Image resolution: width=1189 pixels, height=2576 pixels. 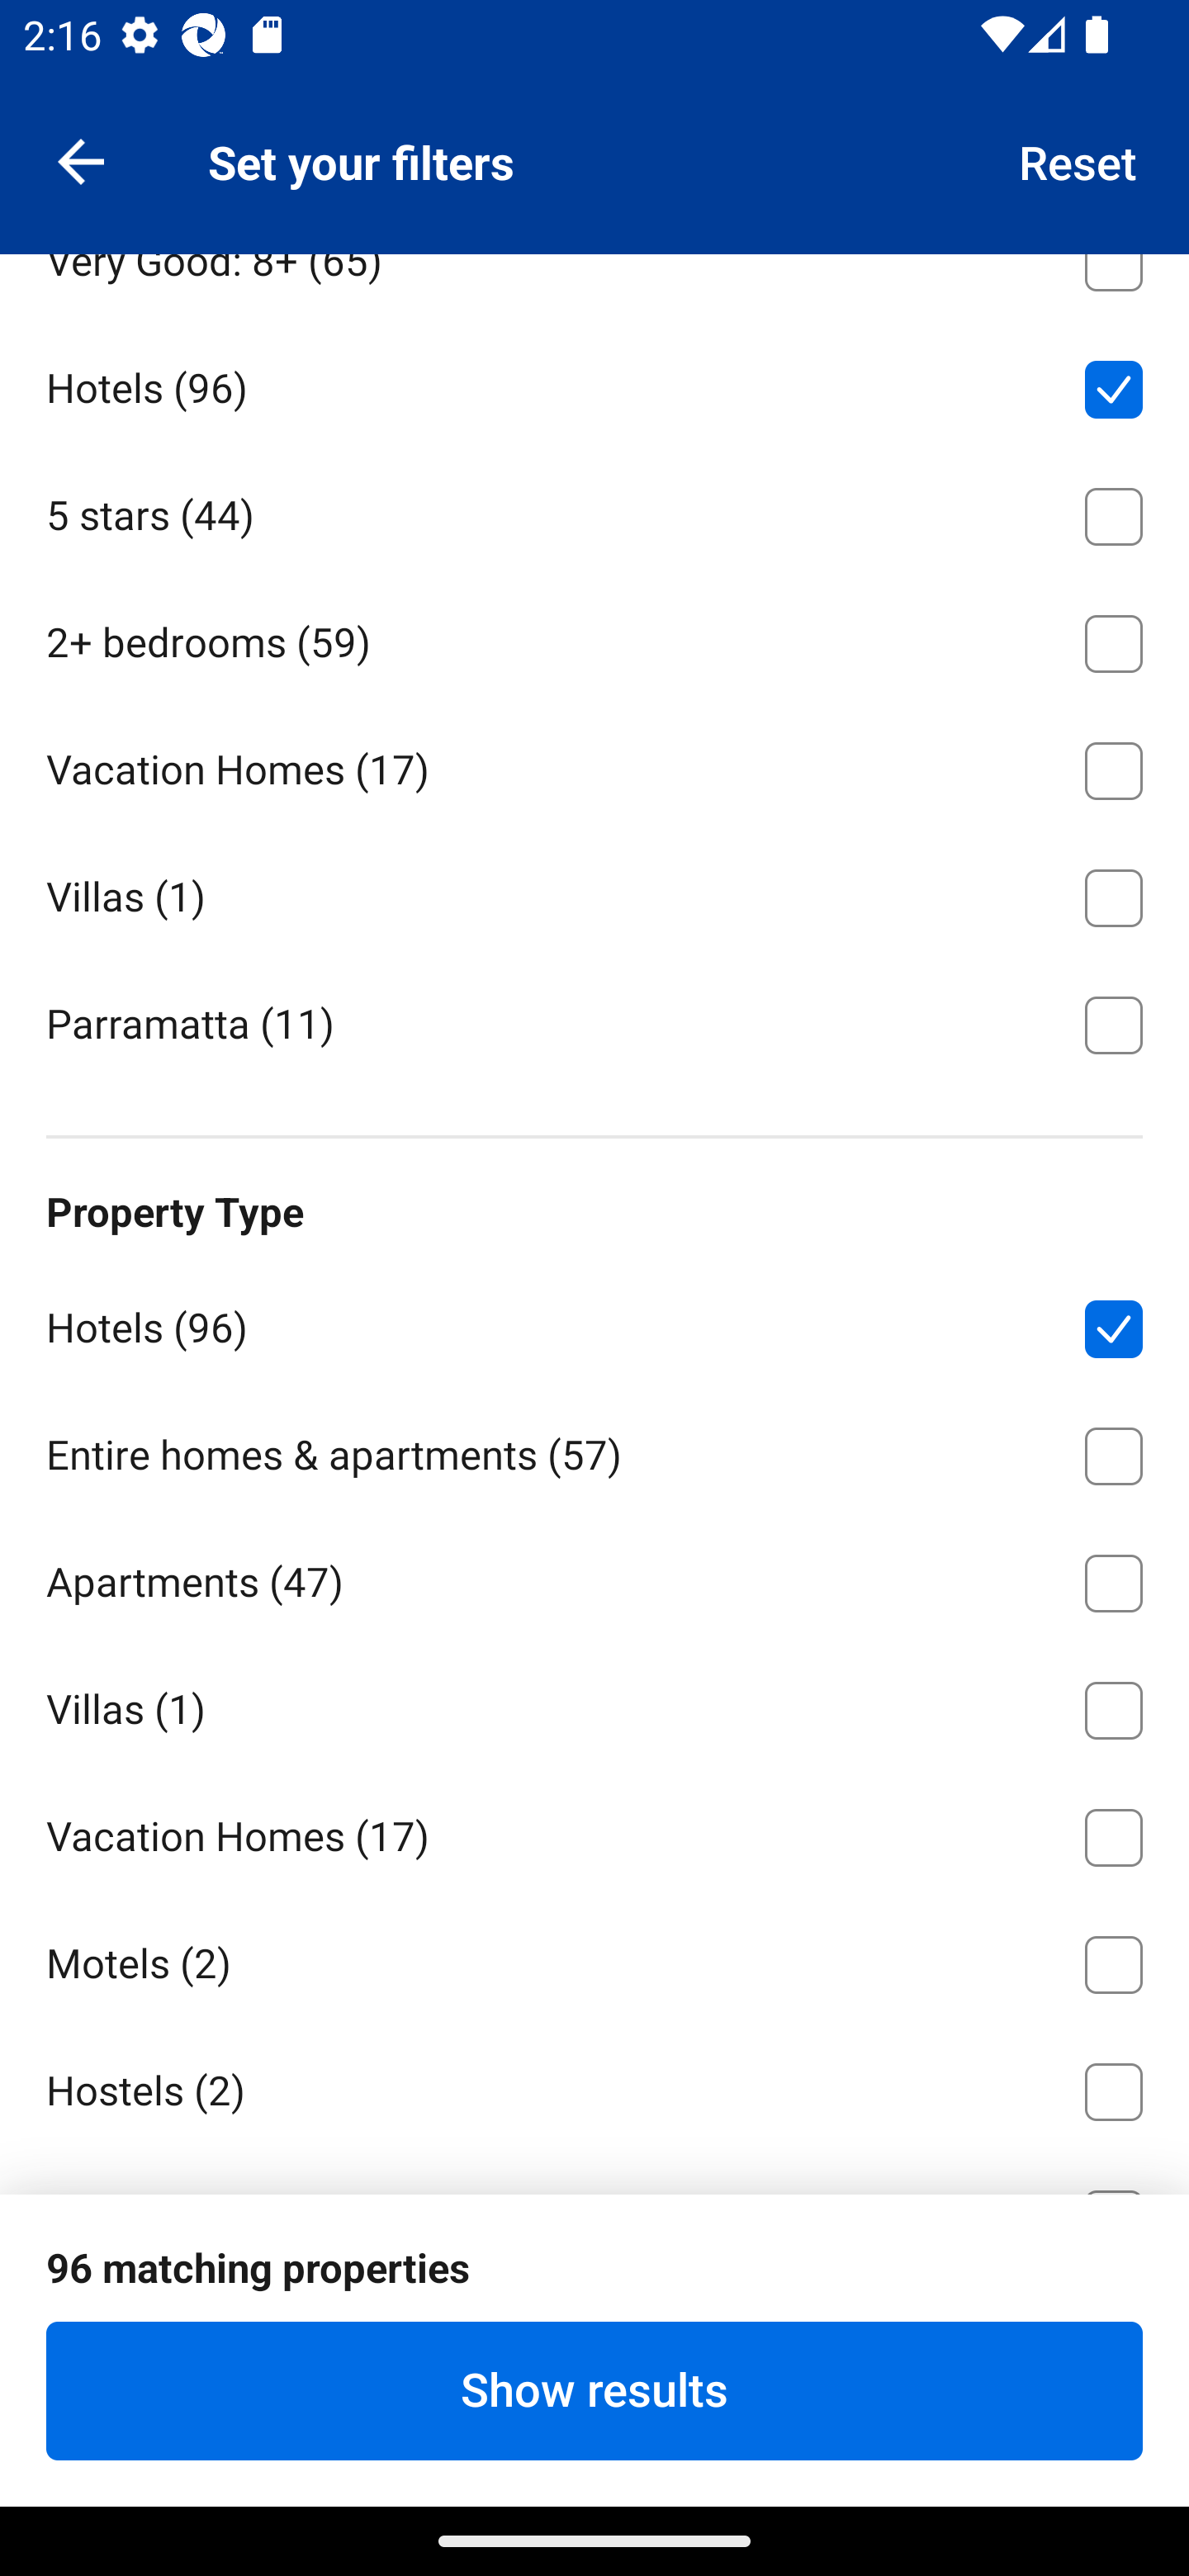 I want to click on Vacation Homes ⁦(17), so click(x=594, y=1833).